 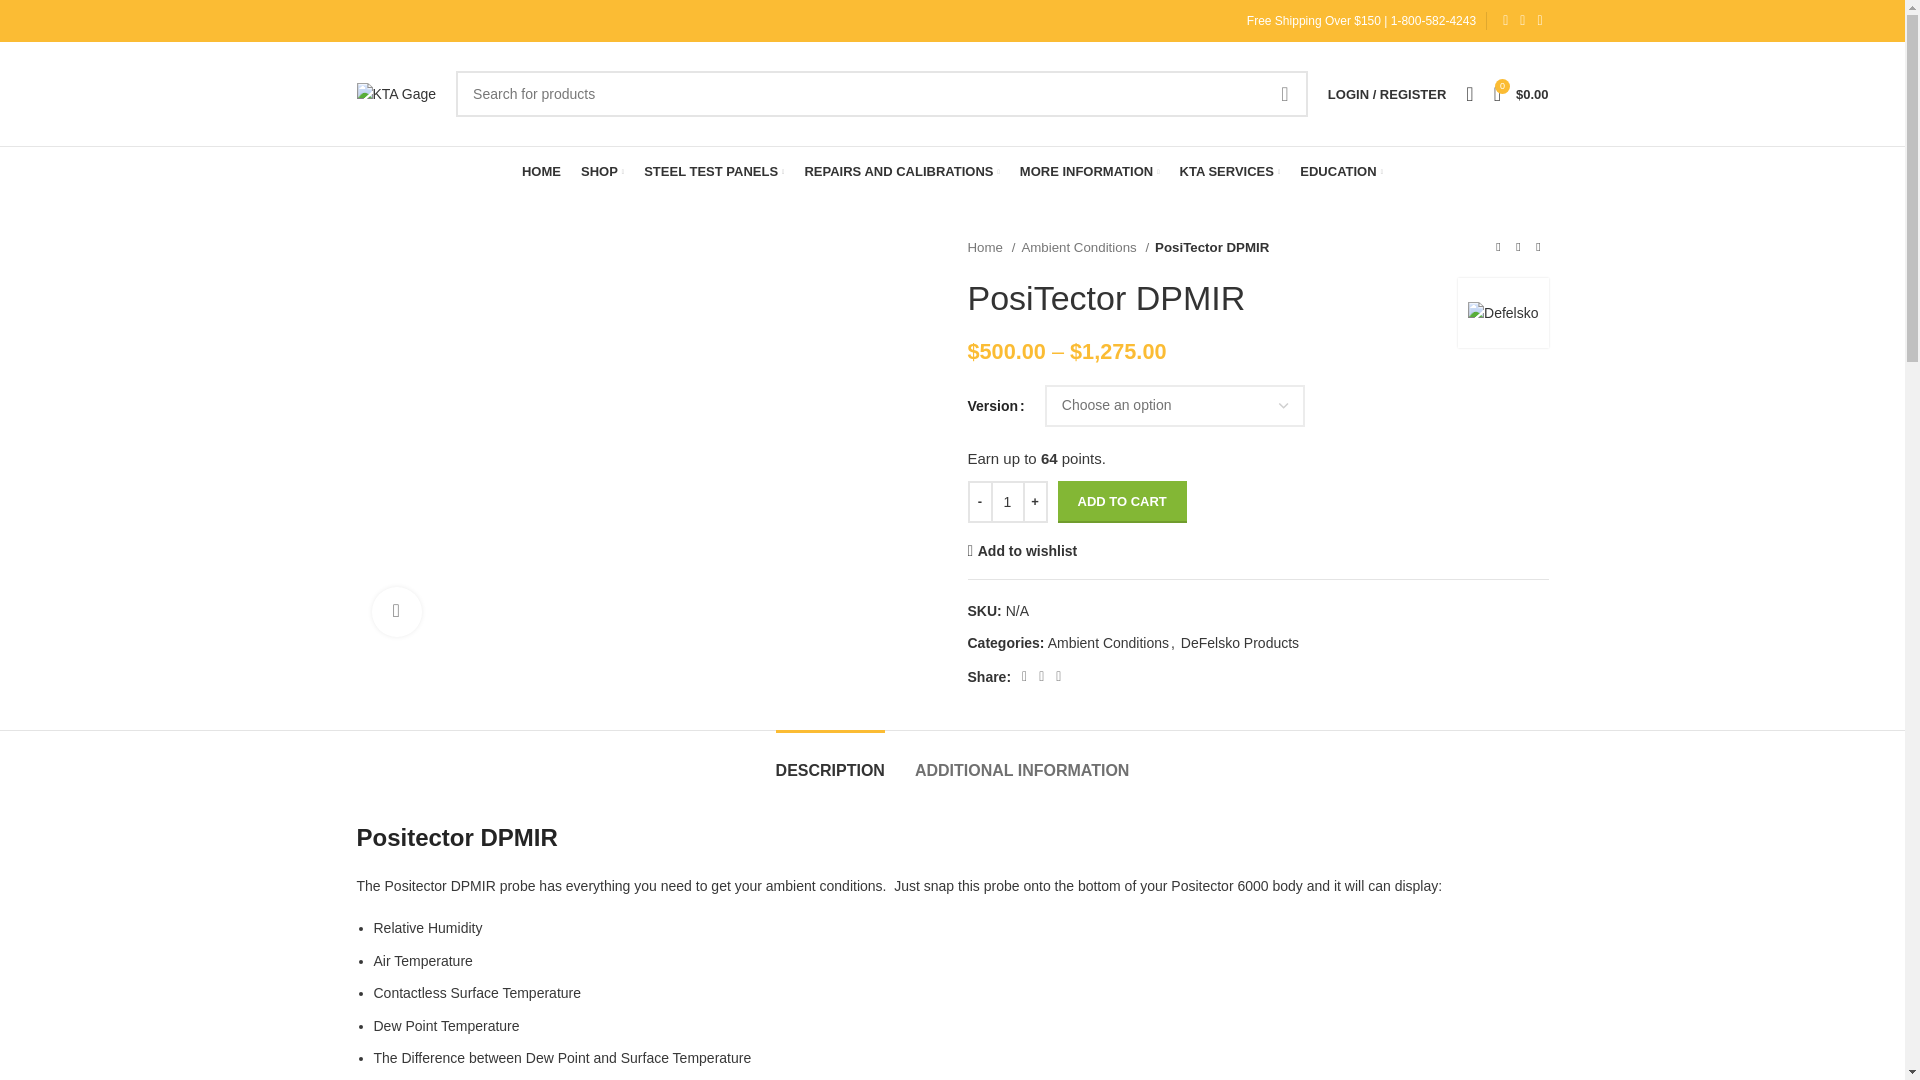 I want to click on Search for products, so click(x=882, y=94).